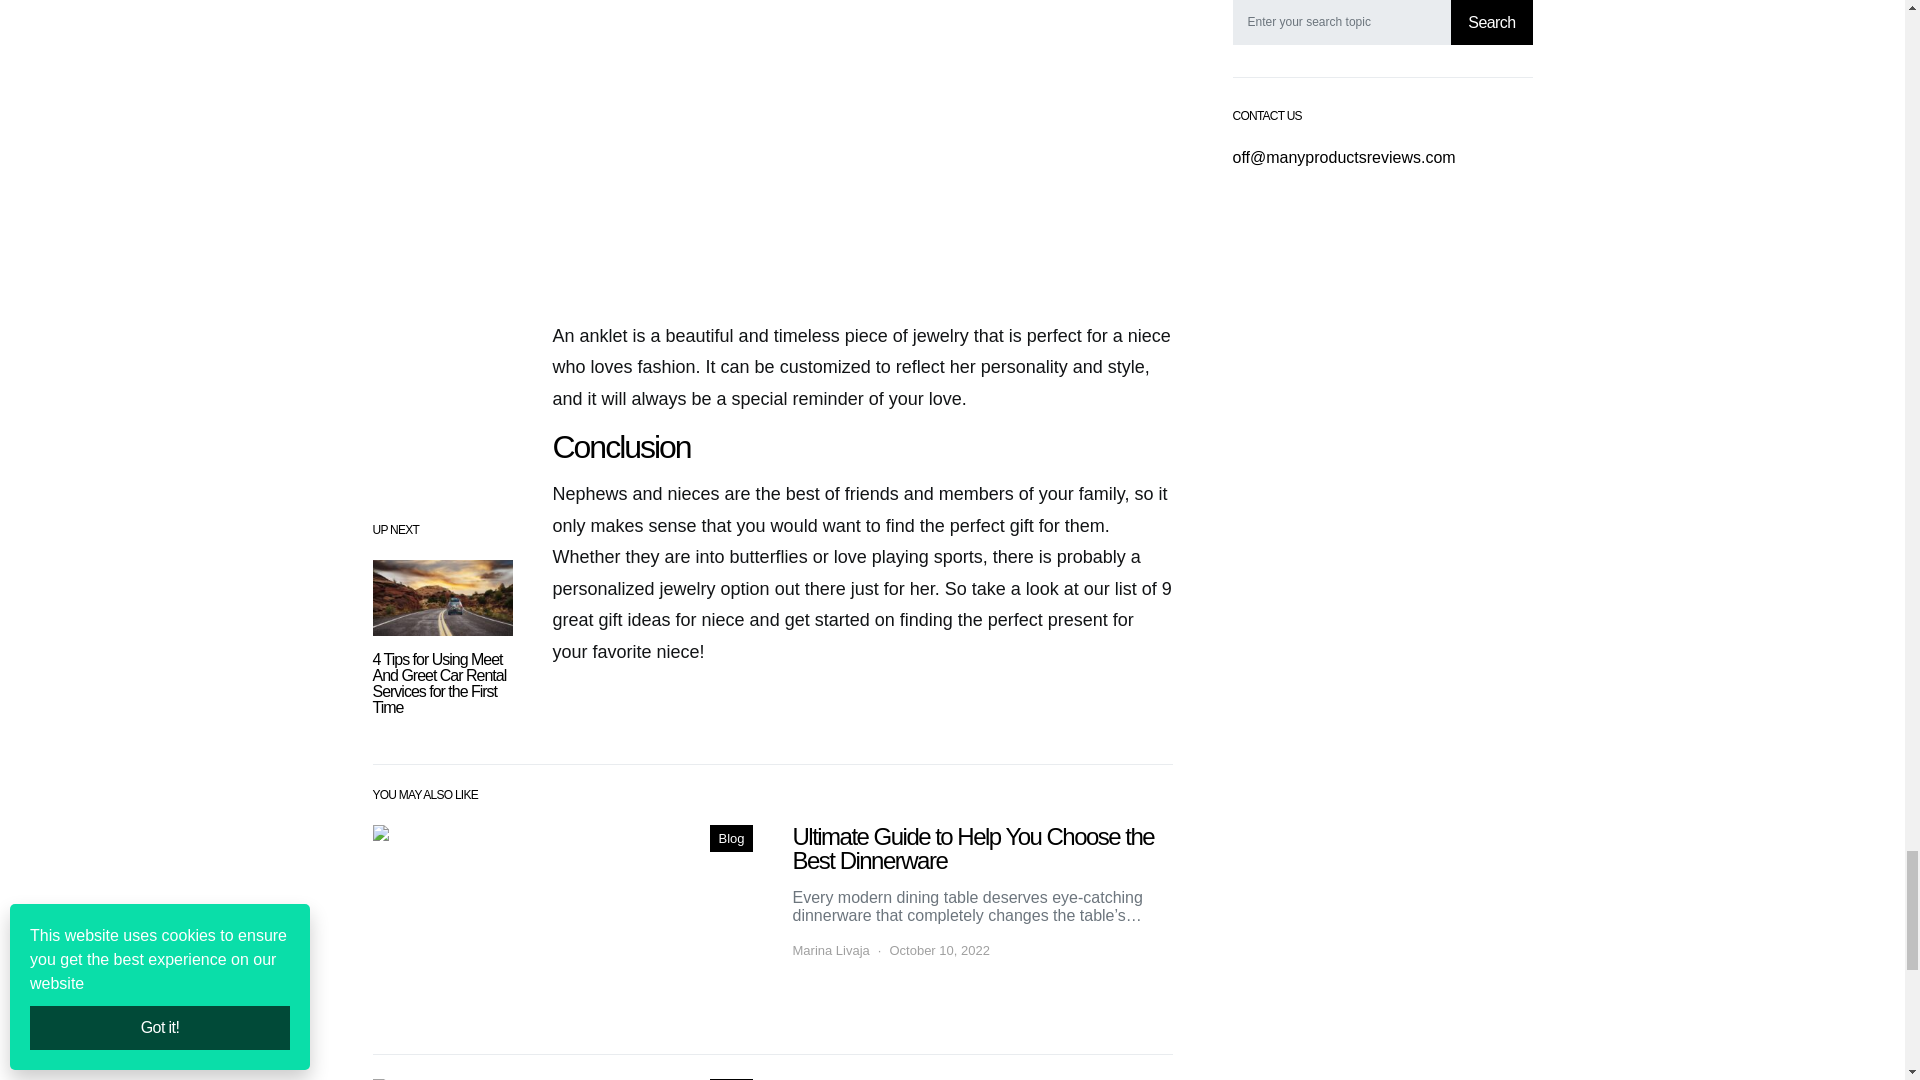 The image size is (1920, 1080). Describe the element at coordinates (562, 928) in the screenshot. I see `9 Personalized Jewelry Gift Ideas for your Niece` at that location.